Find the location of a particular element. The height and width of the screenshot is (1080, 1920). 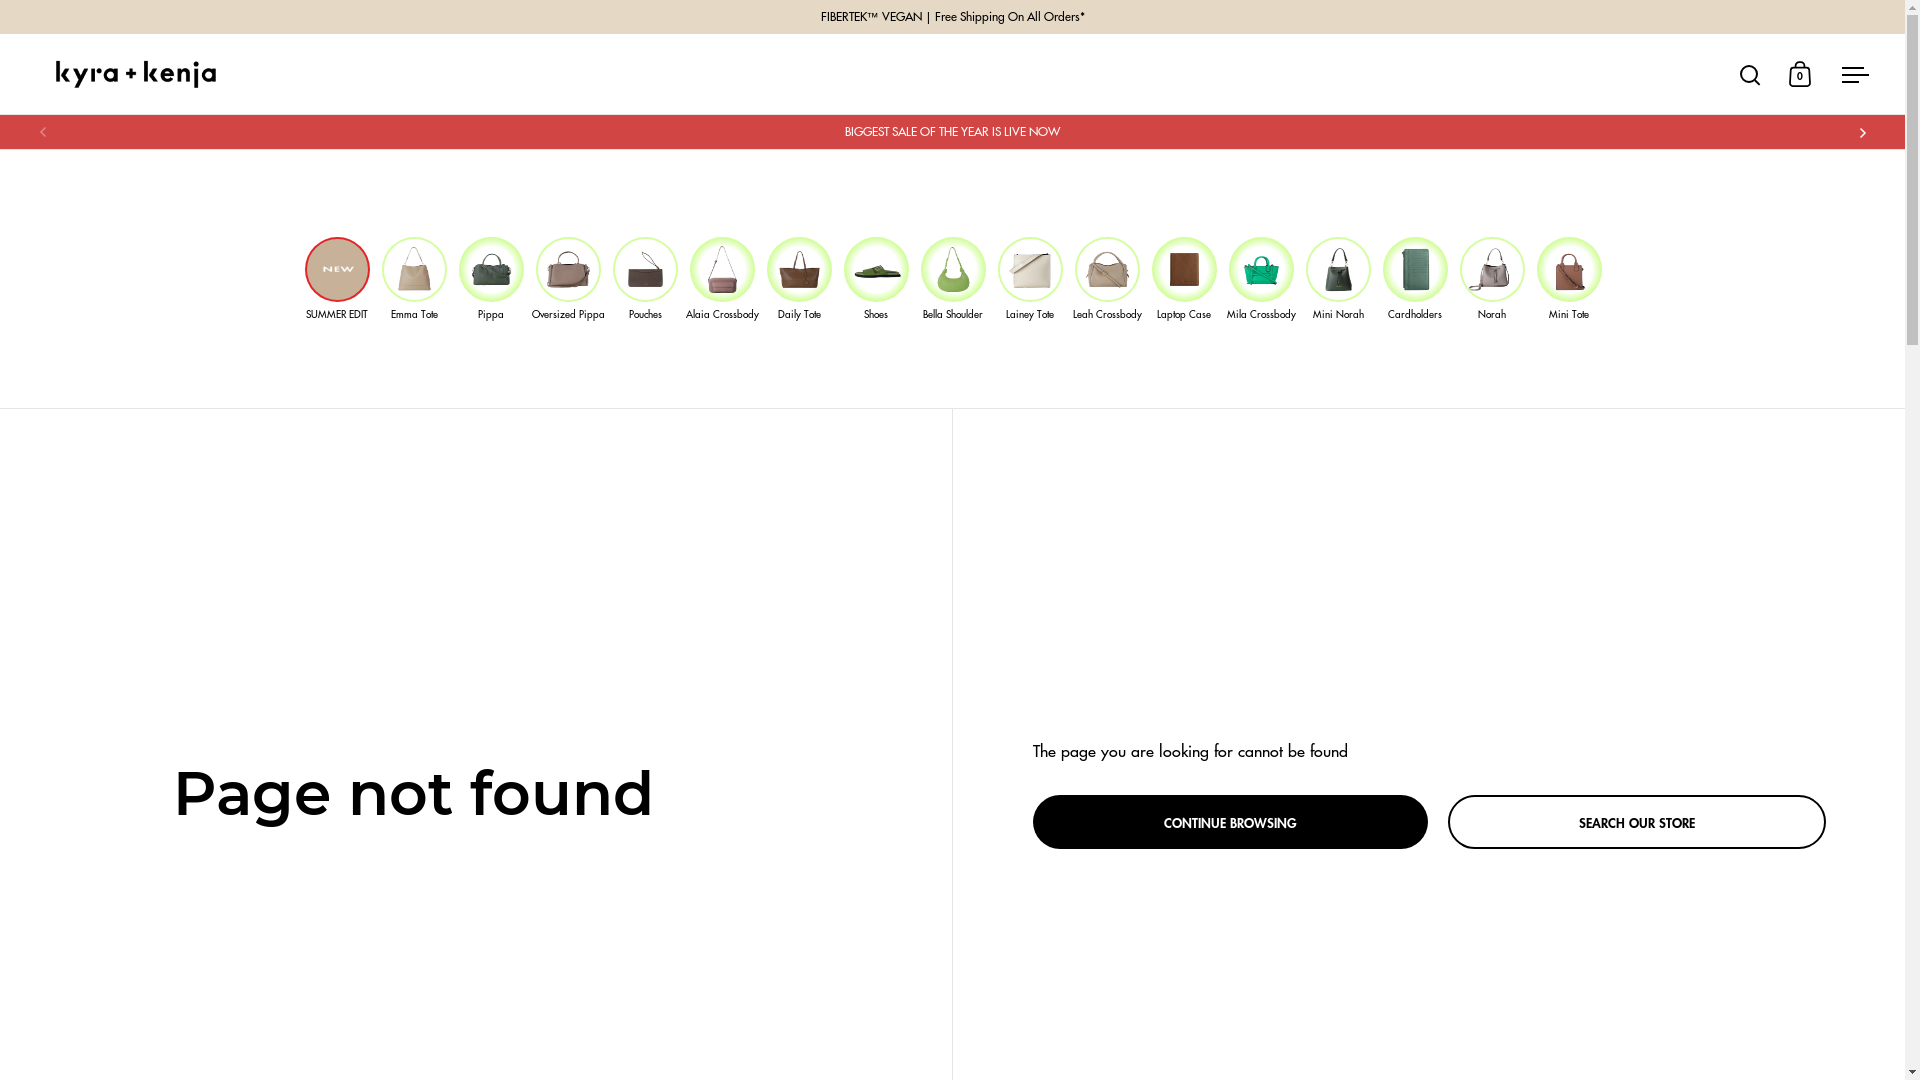

0 is located at coordinates (1800, 74).